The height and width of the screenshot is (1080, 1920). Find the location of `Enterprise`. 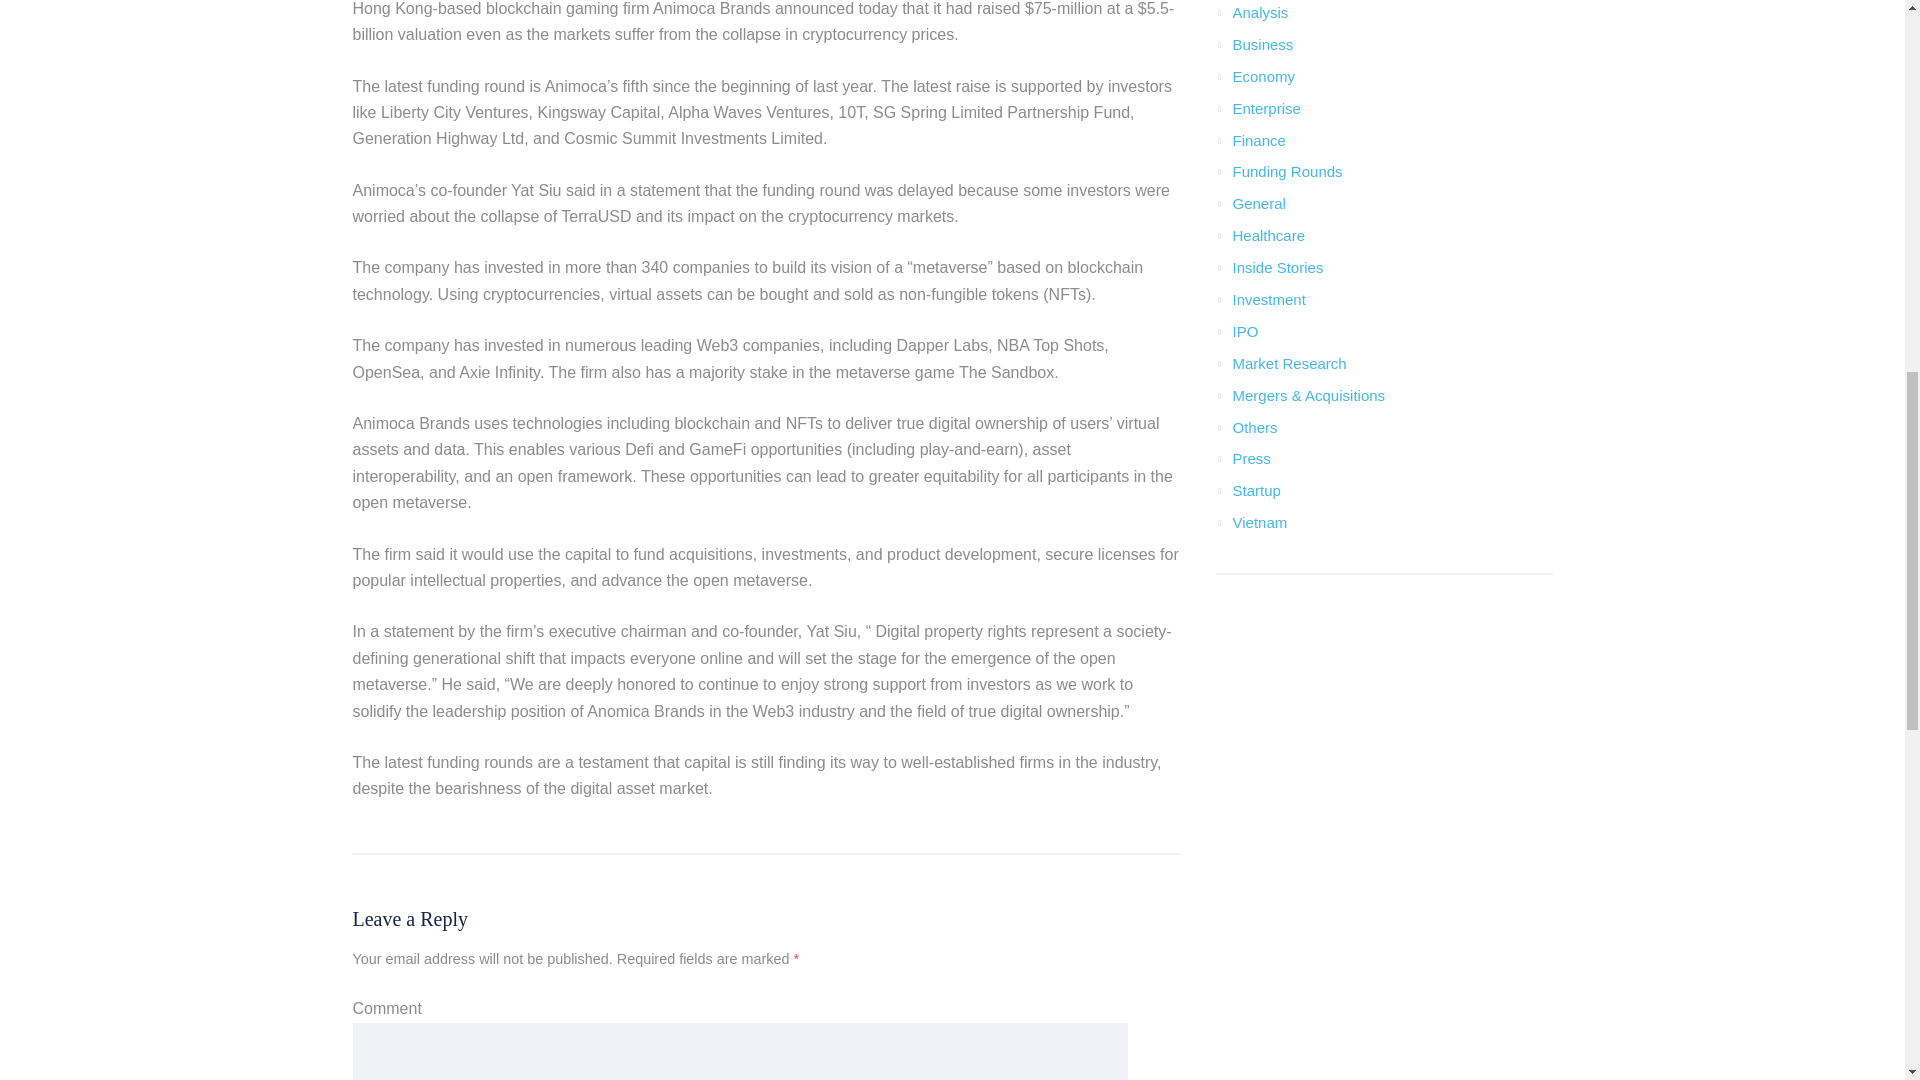

Enterprise is located at coordinates (1266, 108).